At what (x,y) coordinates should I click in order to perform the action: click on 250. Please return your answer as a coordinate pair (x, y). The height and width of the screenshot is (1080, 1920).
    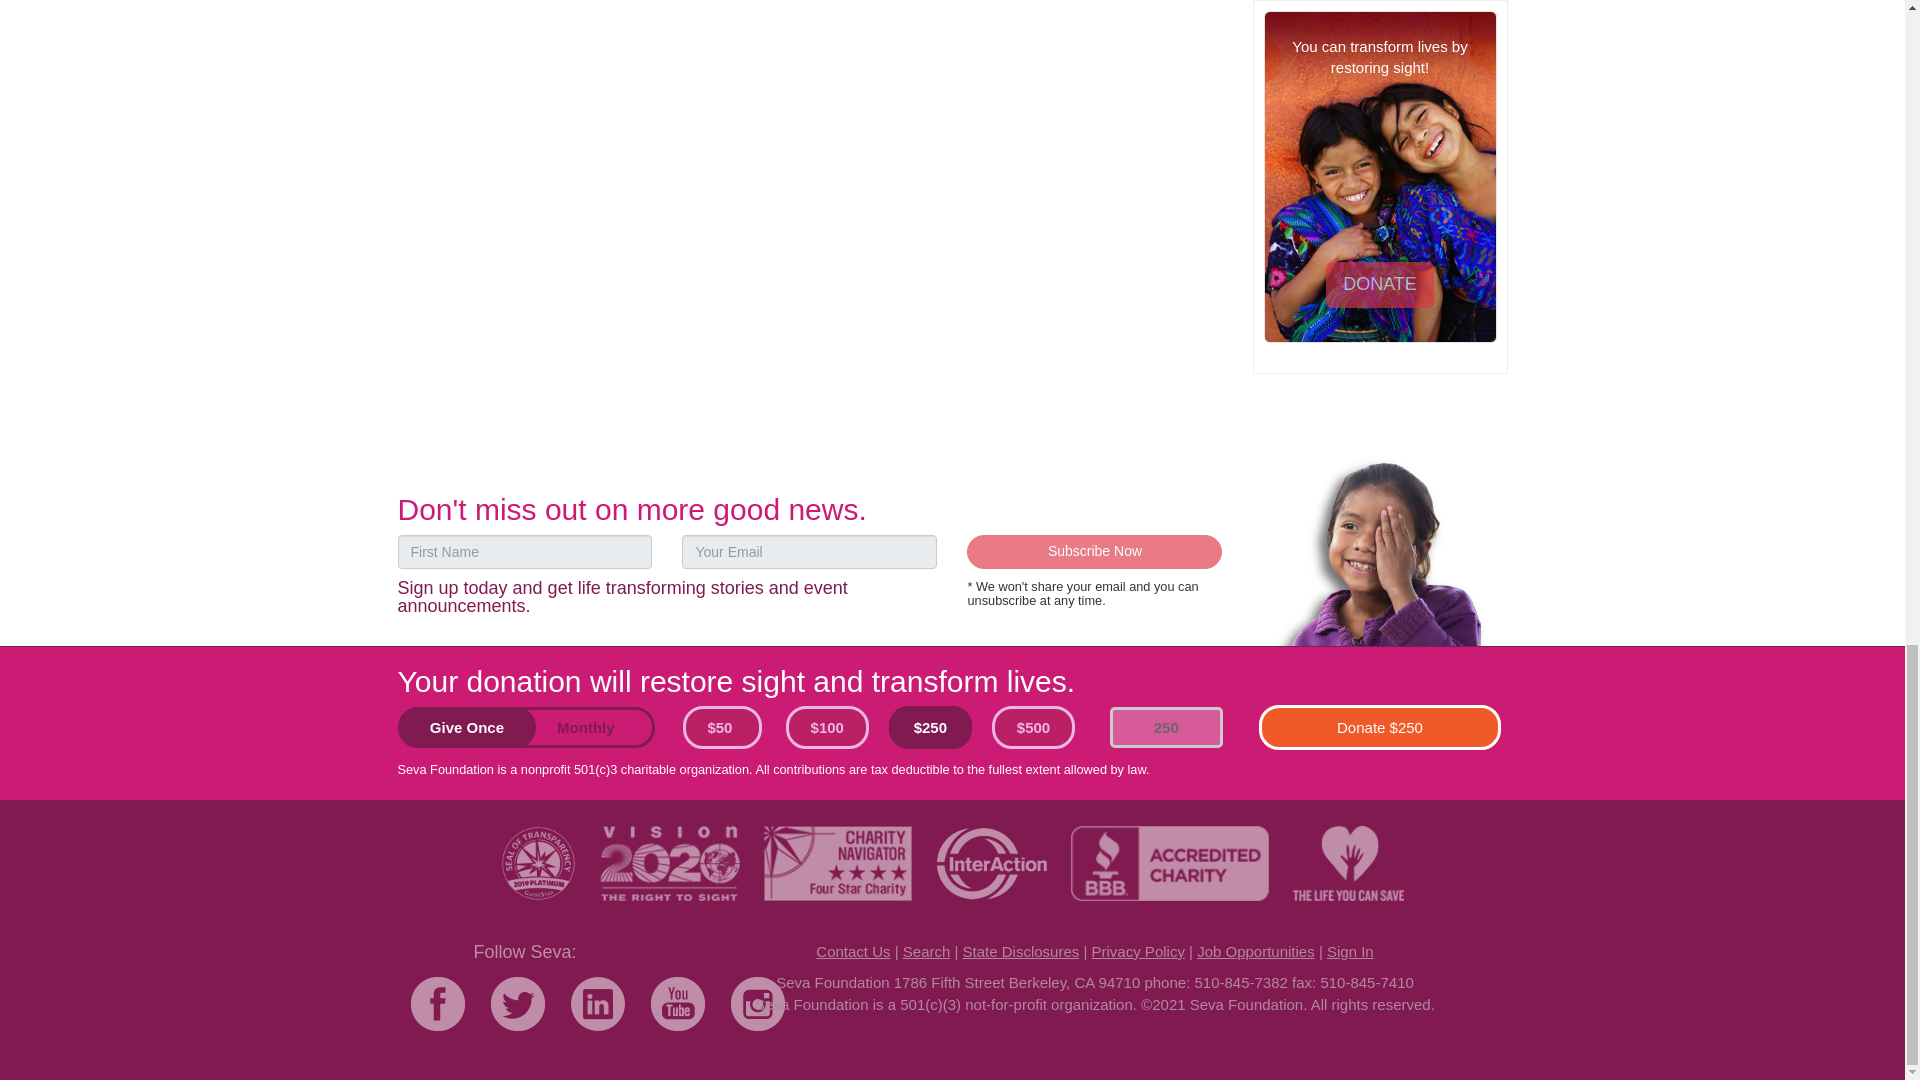
    Looking at the image, I should click on (1166, 728).